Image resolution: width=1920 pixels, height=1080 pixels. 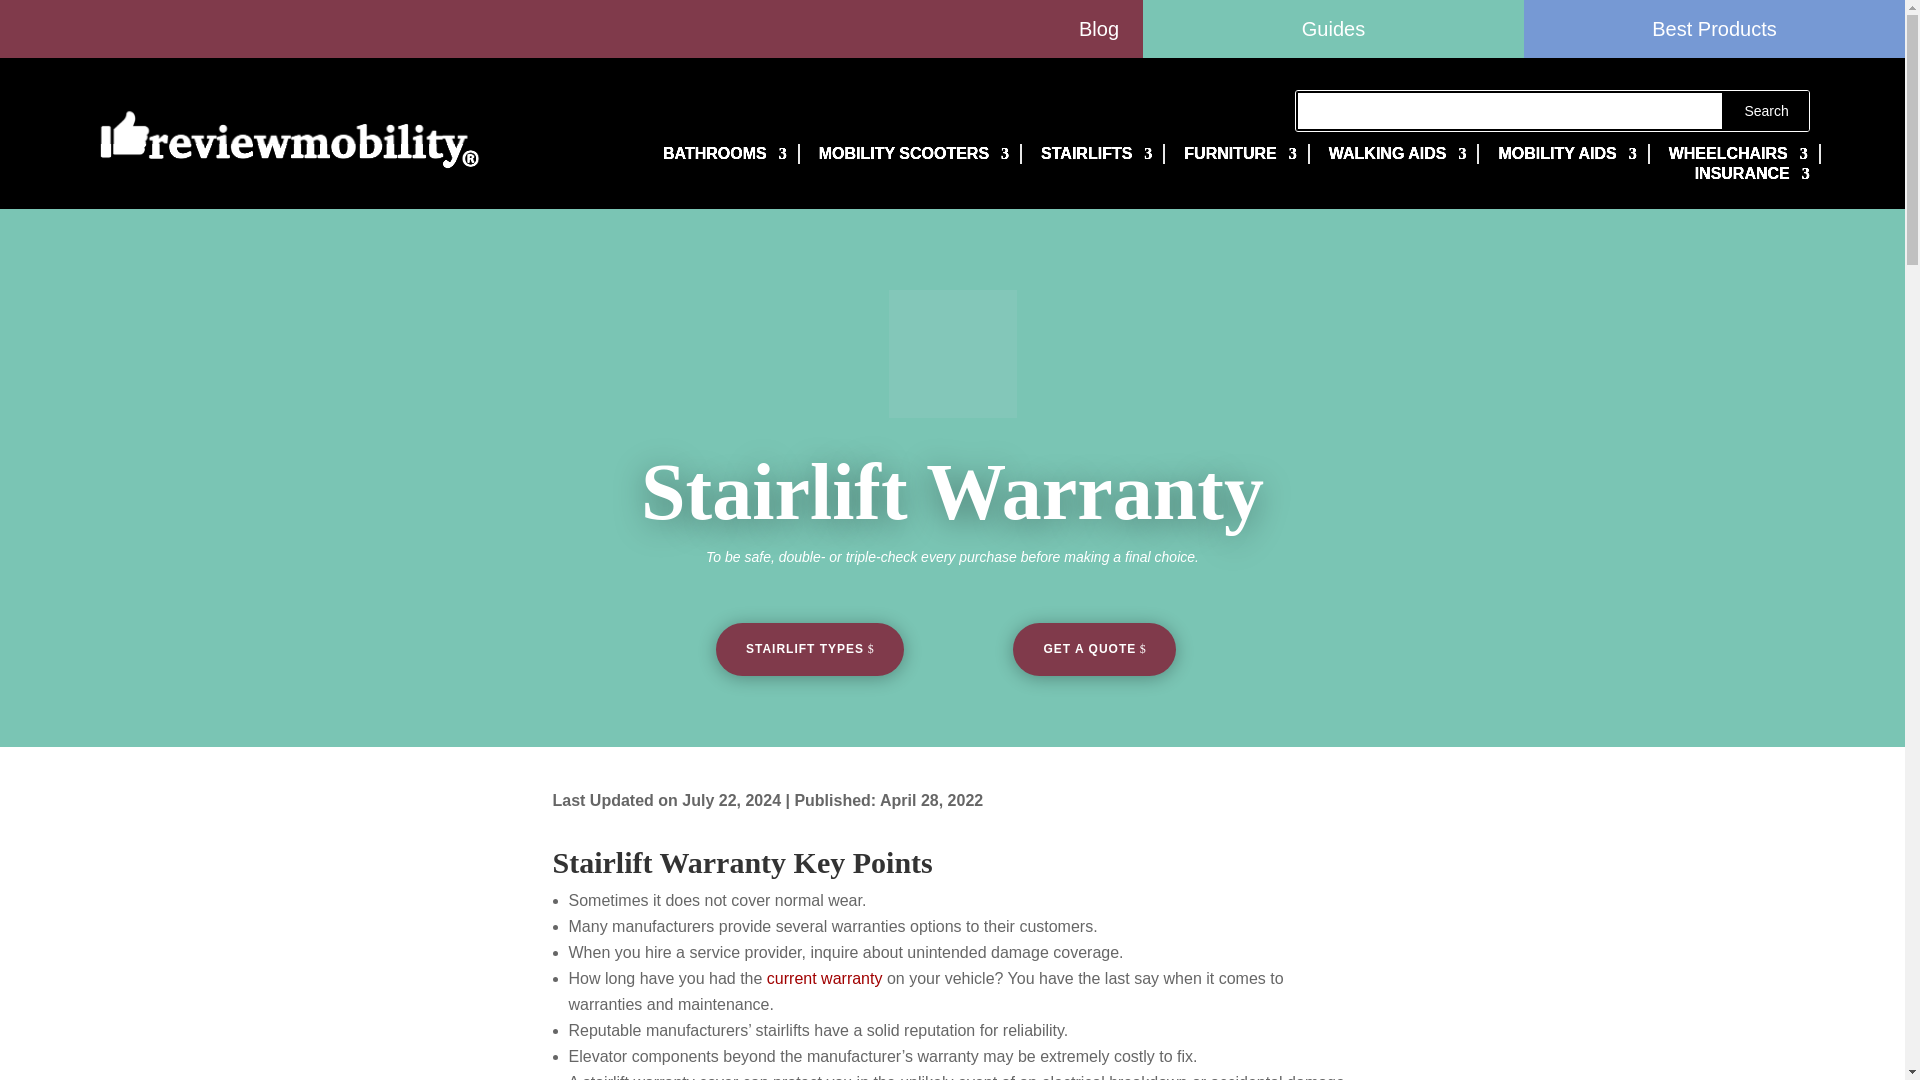 I want to click on Guides, so click(x=1333, y=29).